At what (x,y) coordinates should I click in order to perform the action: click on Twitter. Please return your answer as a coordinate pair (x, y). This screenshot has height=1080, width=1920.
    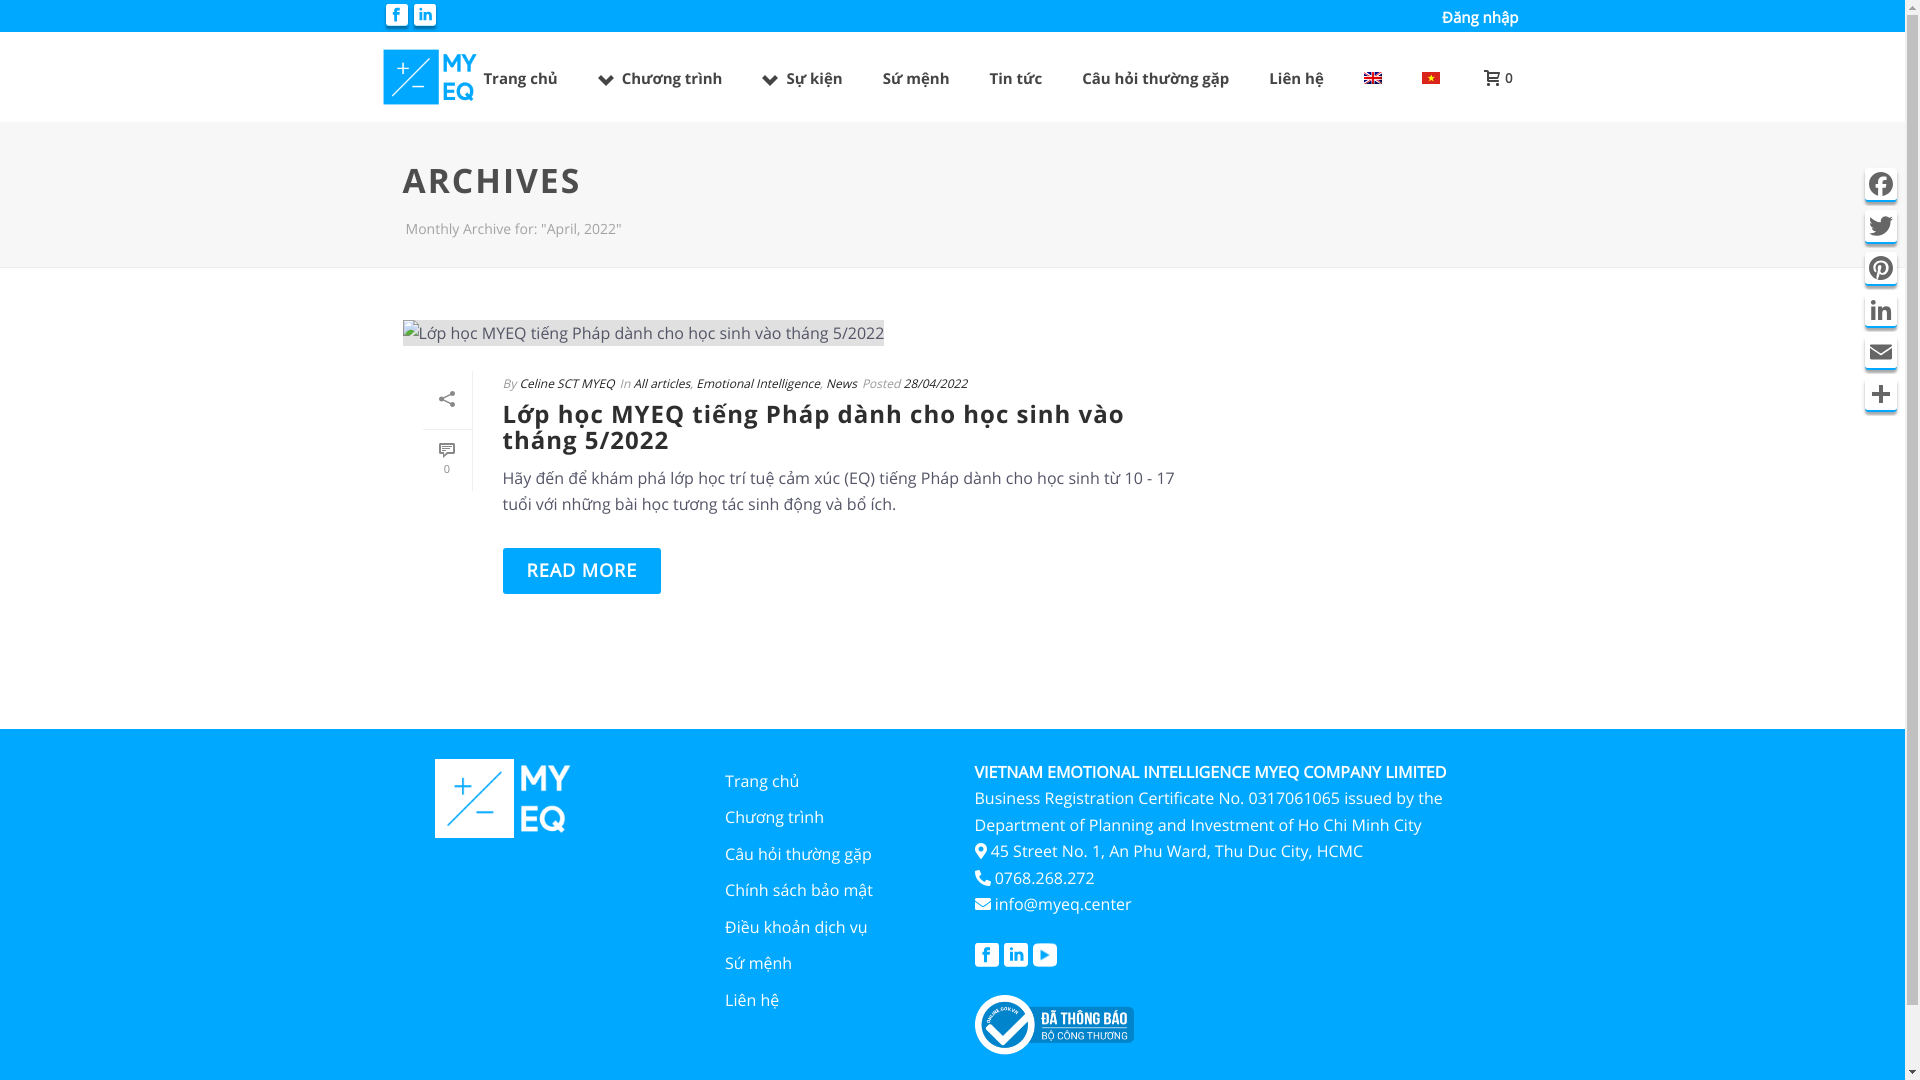
    Looking at the image, I should click on (1881, 227).